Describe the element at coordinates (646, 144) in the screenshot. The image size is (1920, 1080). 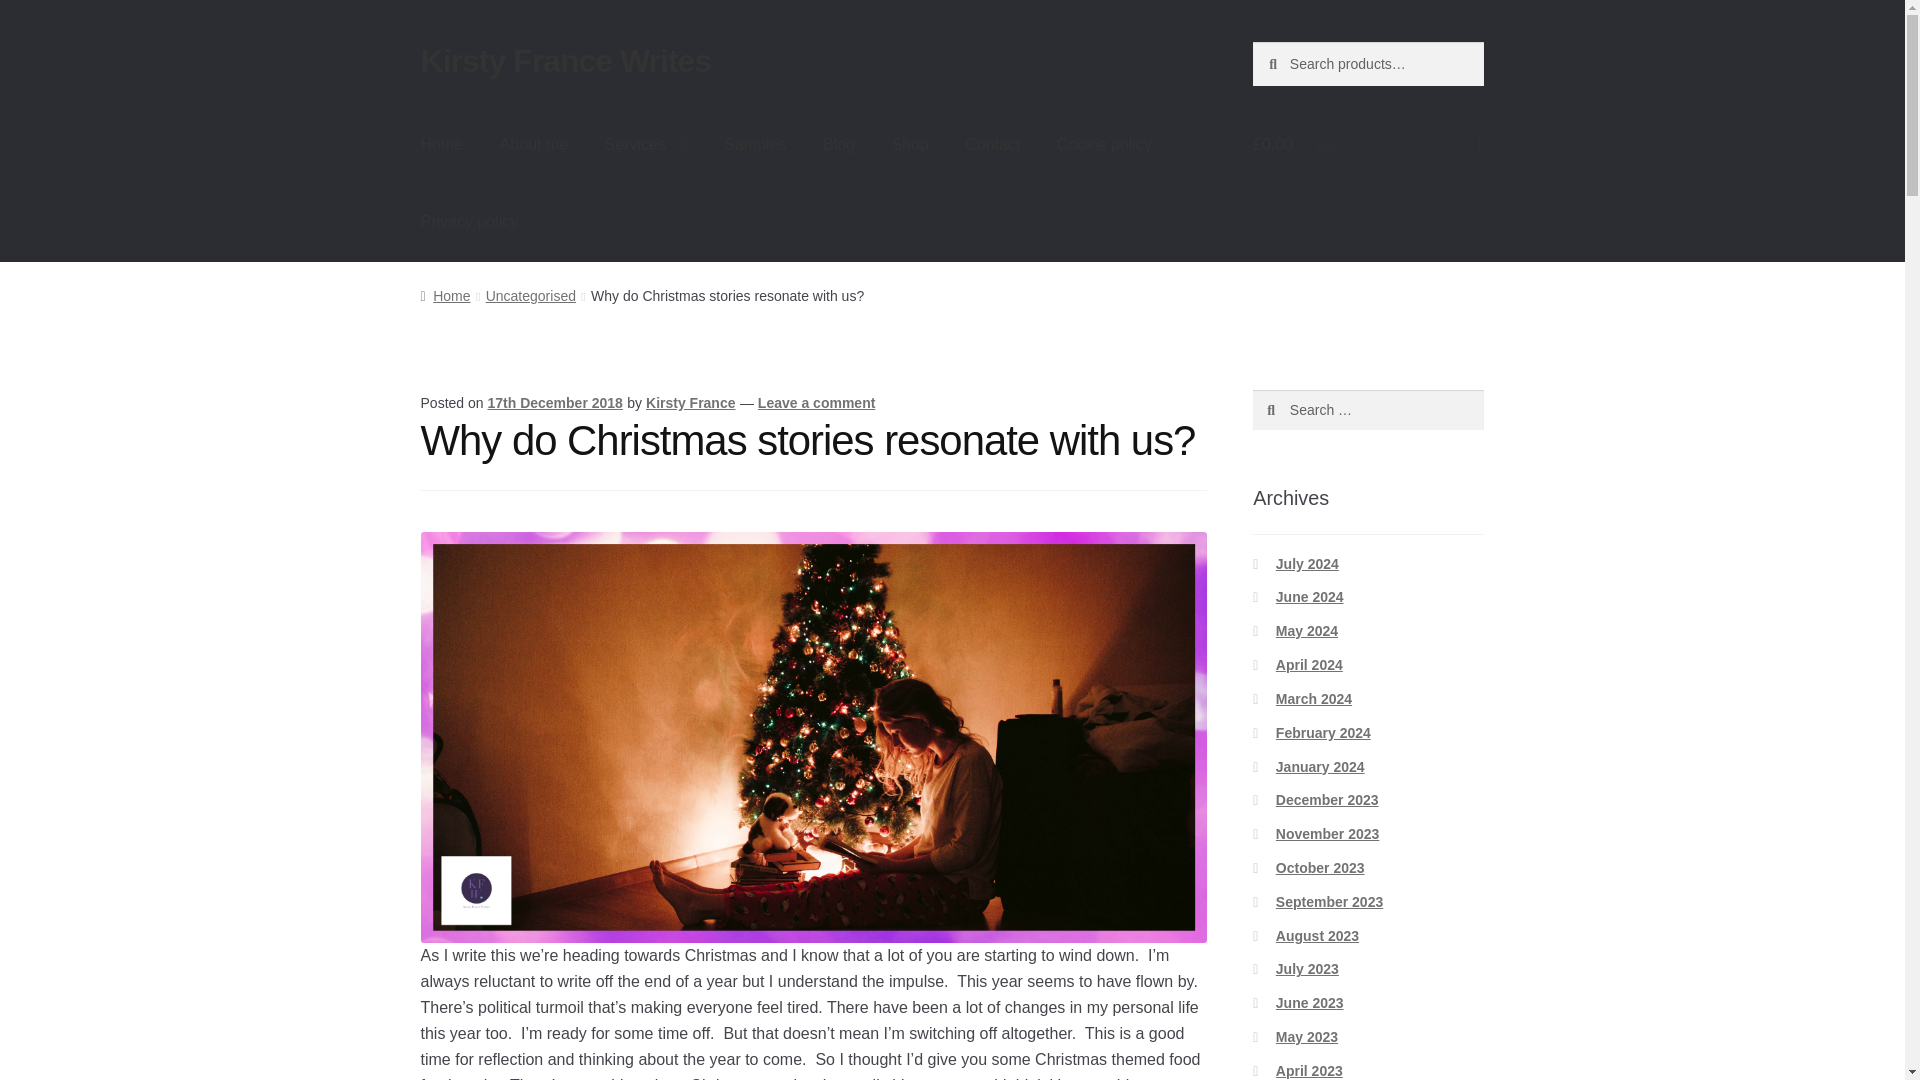
I see `Services` at that location.